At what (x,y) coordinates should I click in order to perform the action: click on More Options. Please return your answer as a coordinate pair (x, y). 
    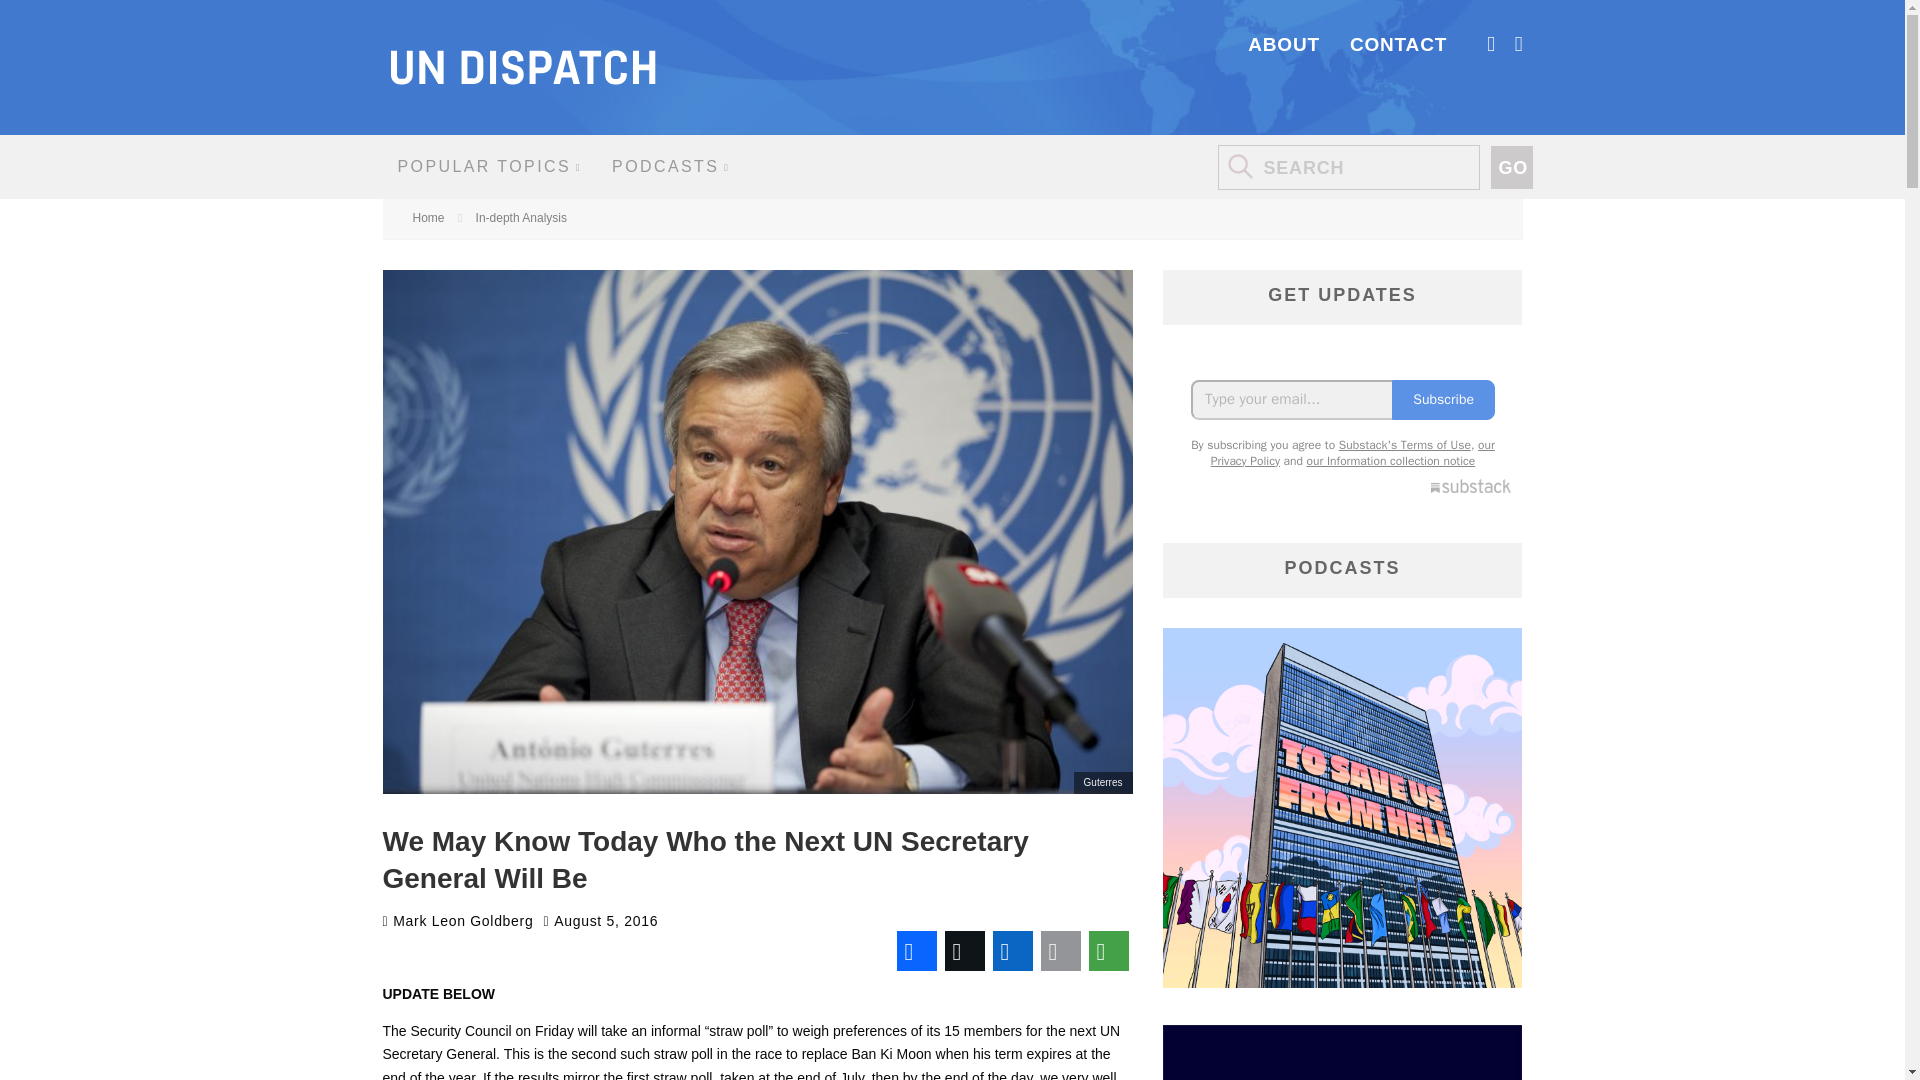
    Looking at the image, I should click on (1108, 950).